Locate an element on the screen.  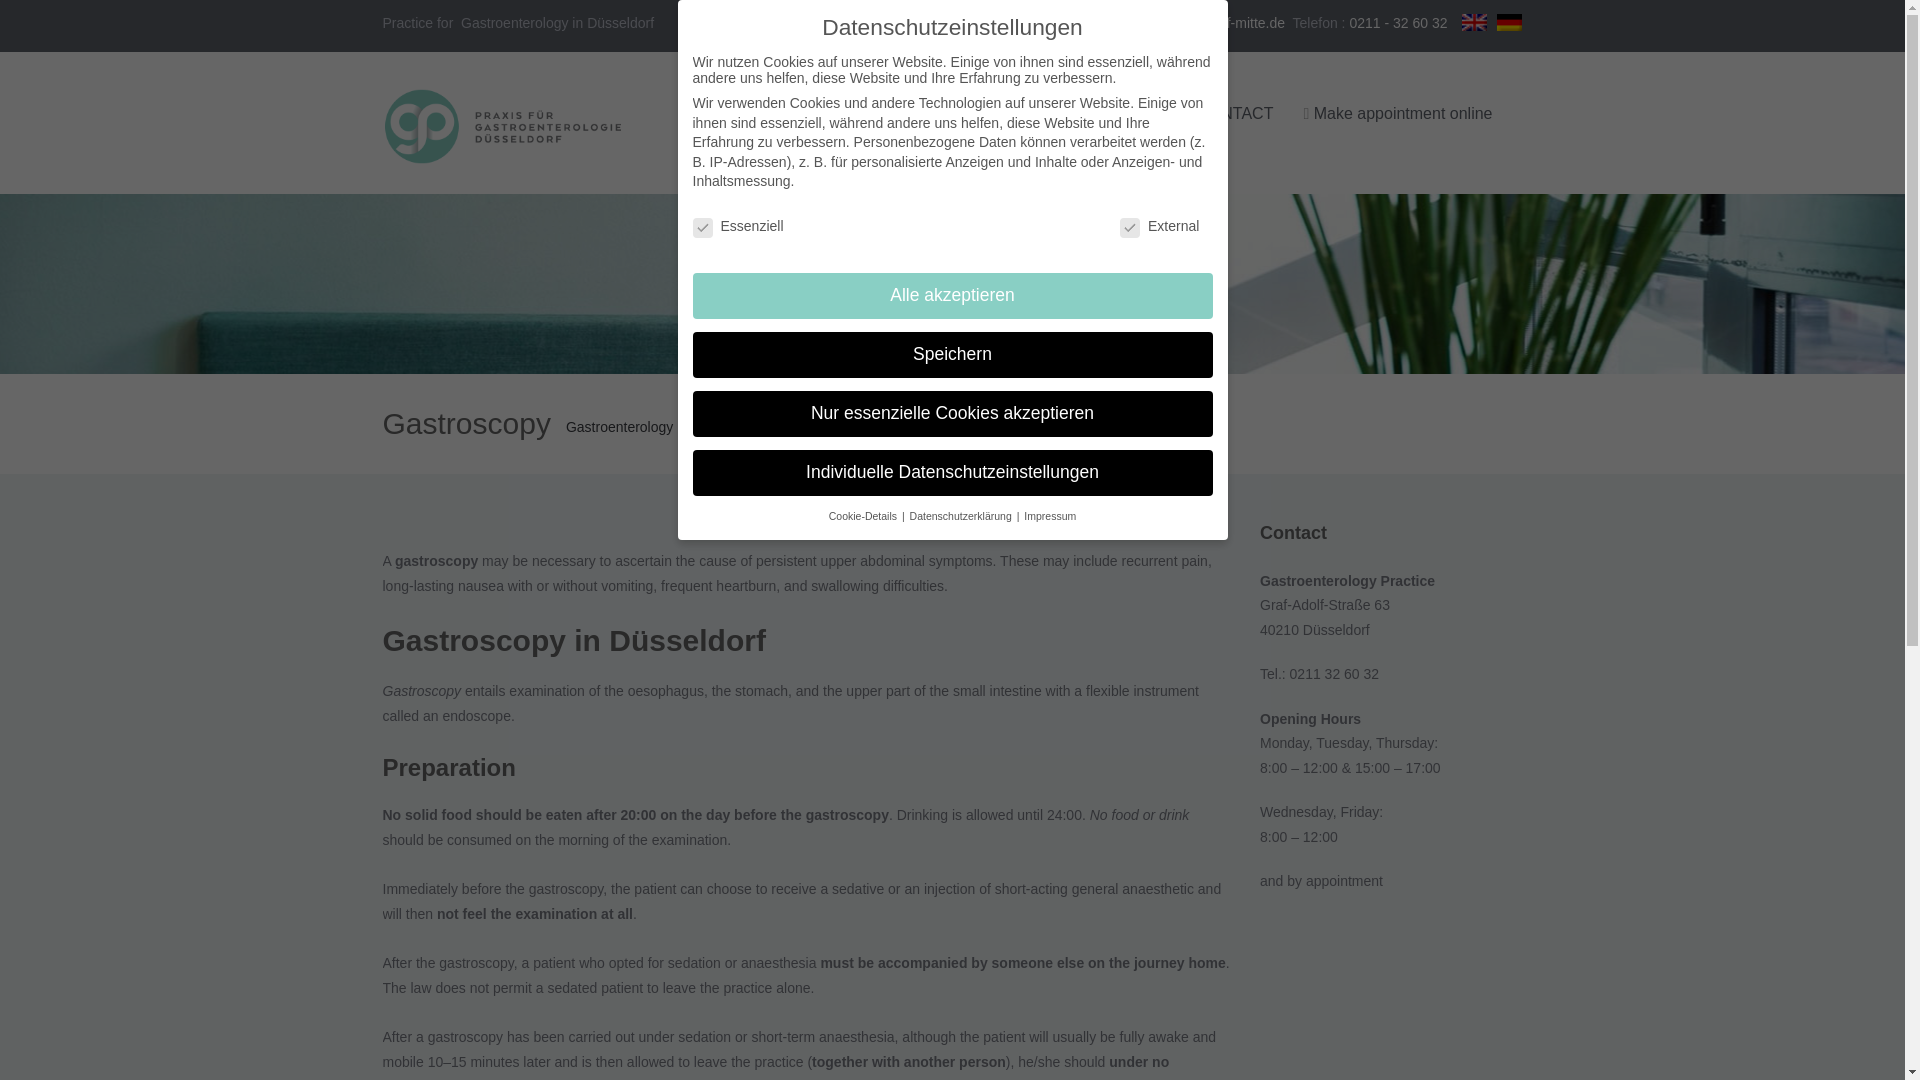
Nur essenzielle Cookies akzeptieren is located at coordinates (951, 414).